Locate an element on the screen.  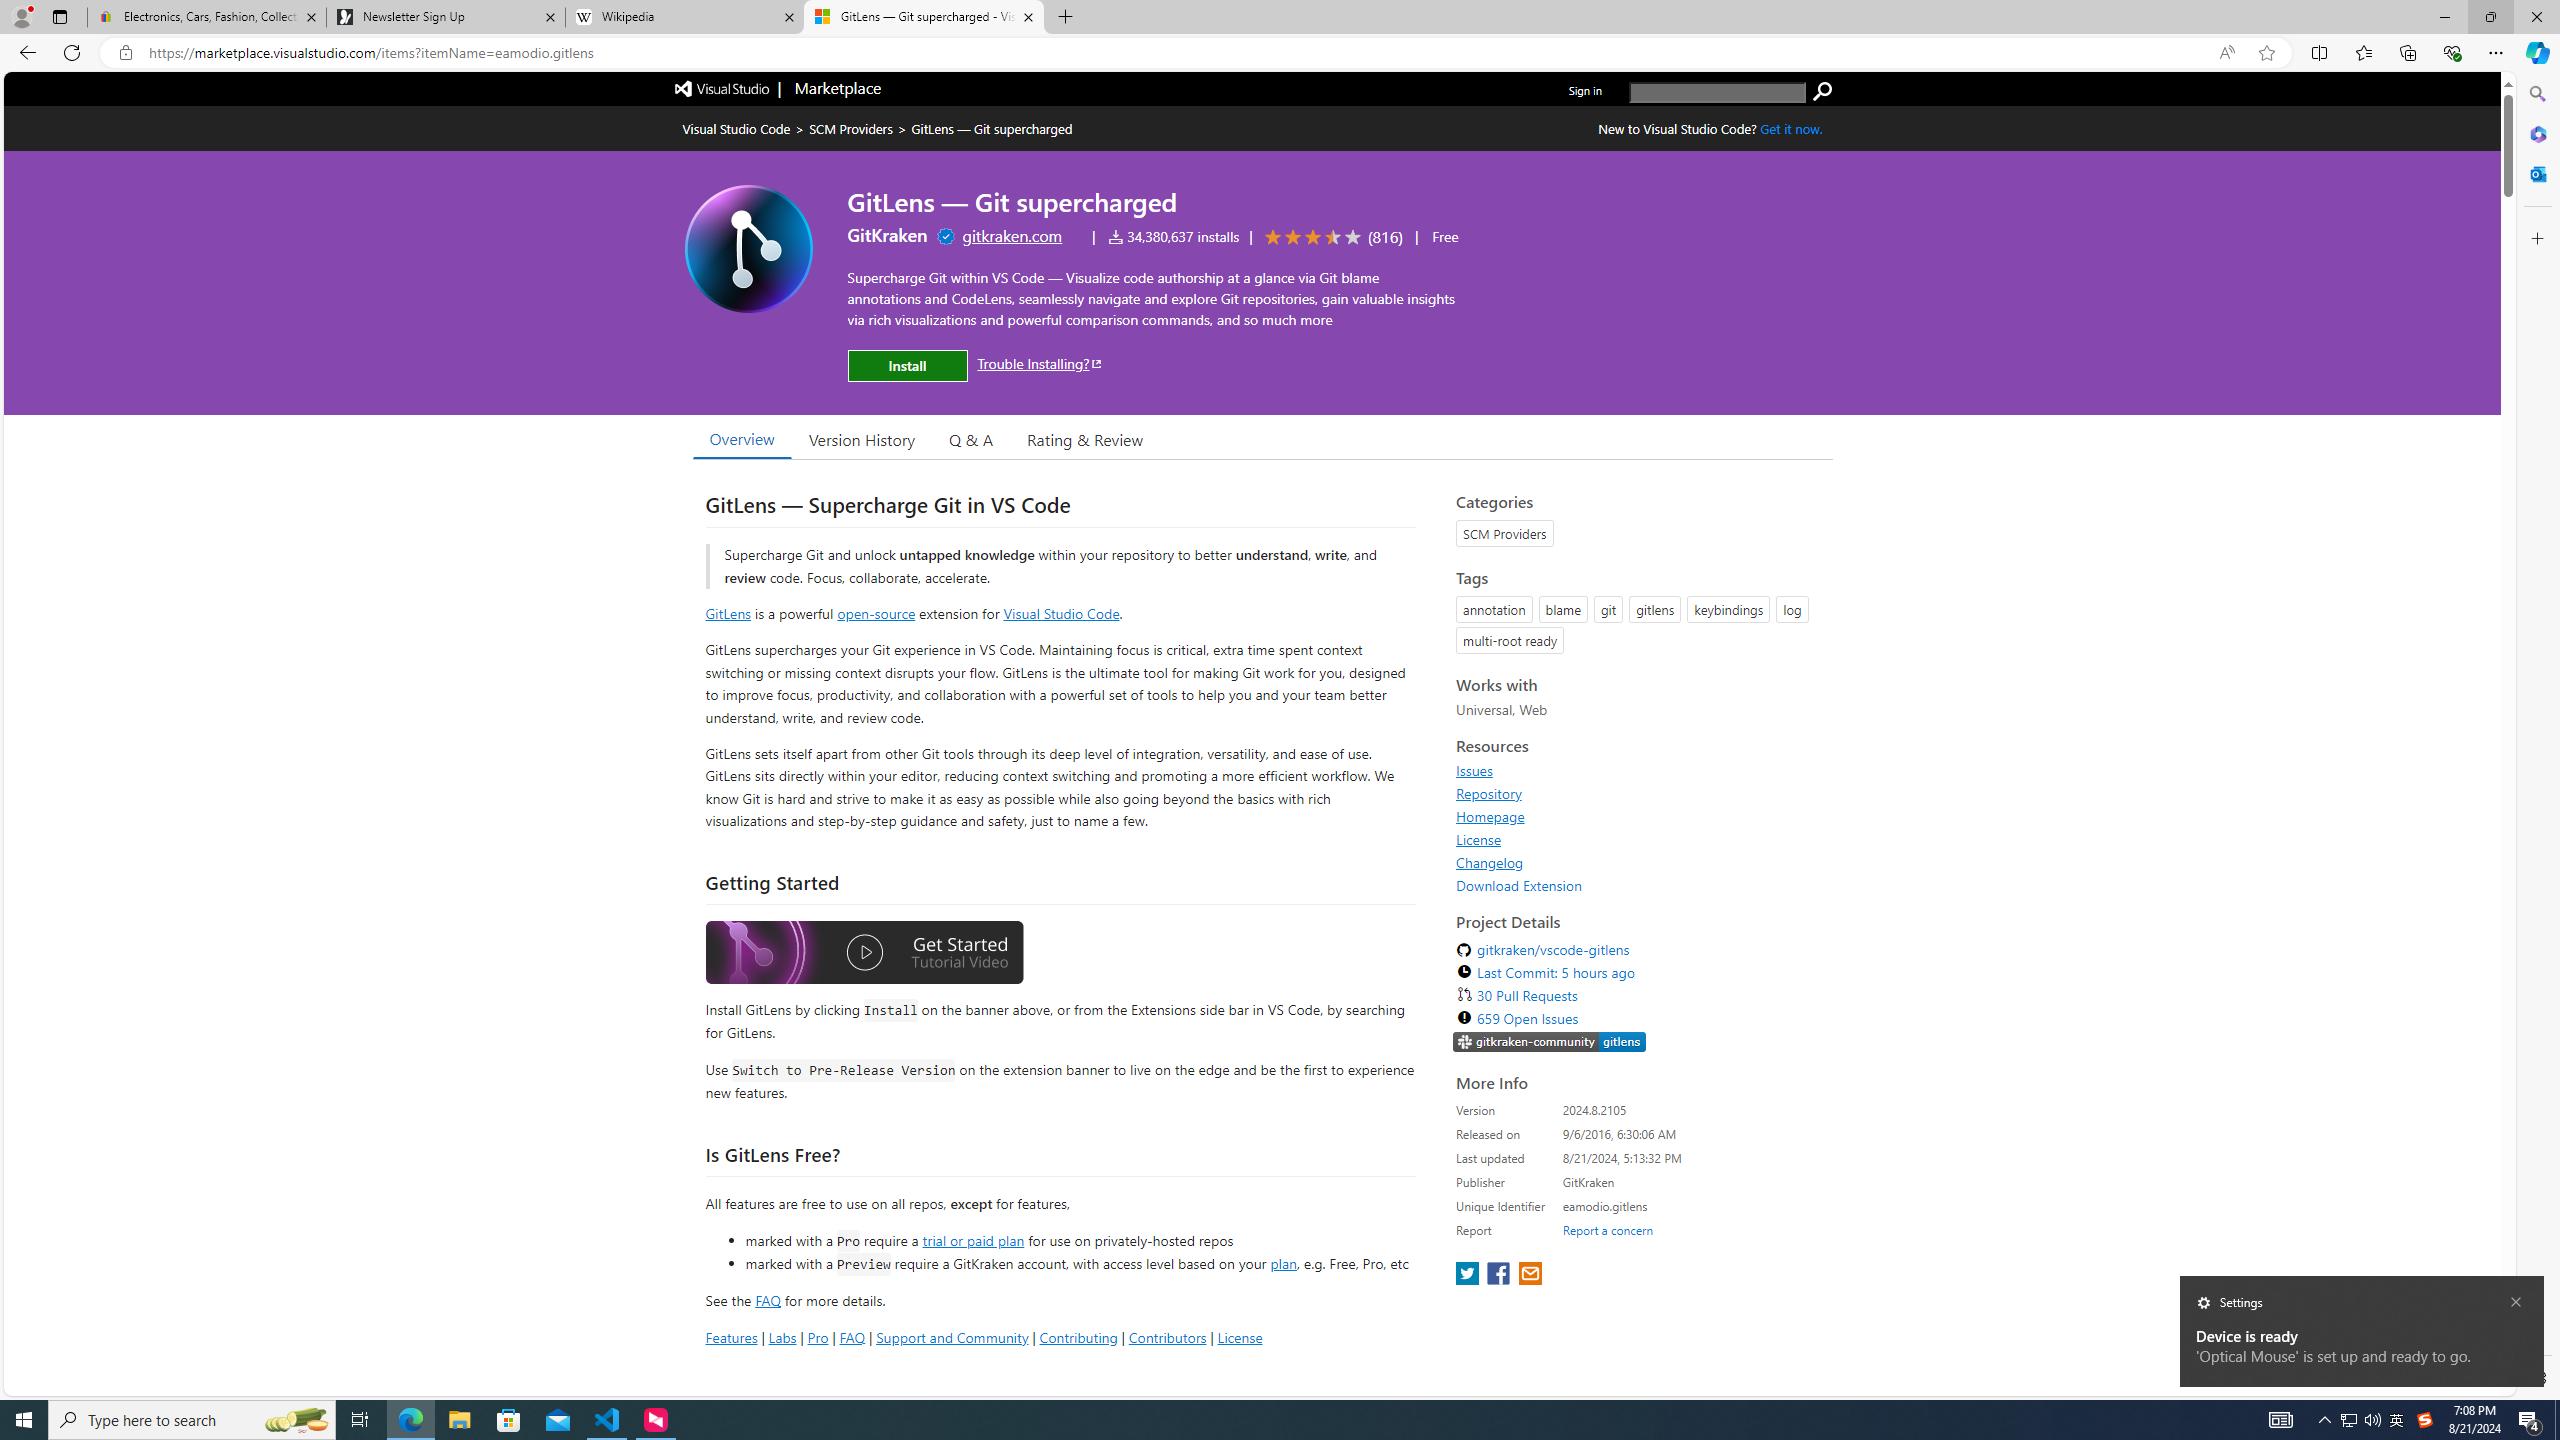
Changelog is located at coordinates (1490, 862).